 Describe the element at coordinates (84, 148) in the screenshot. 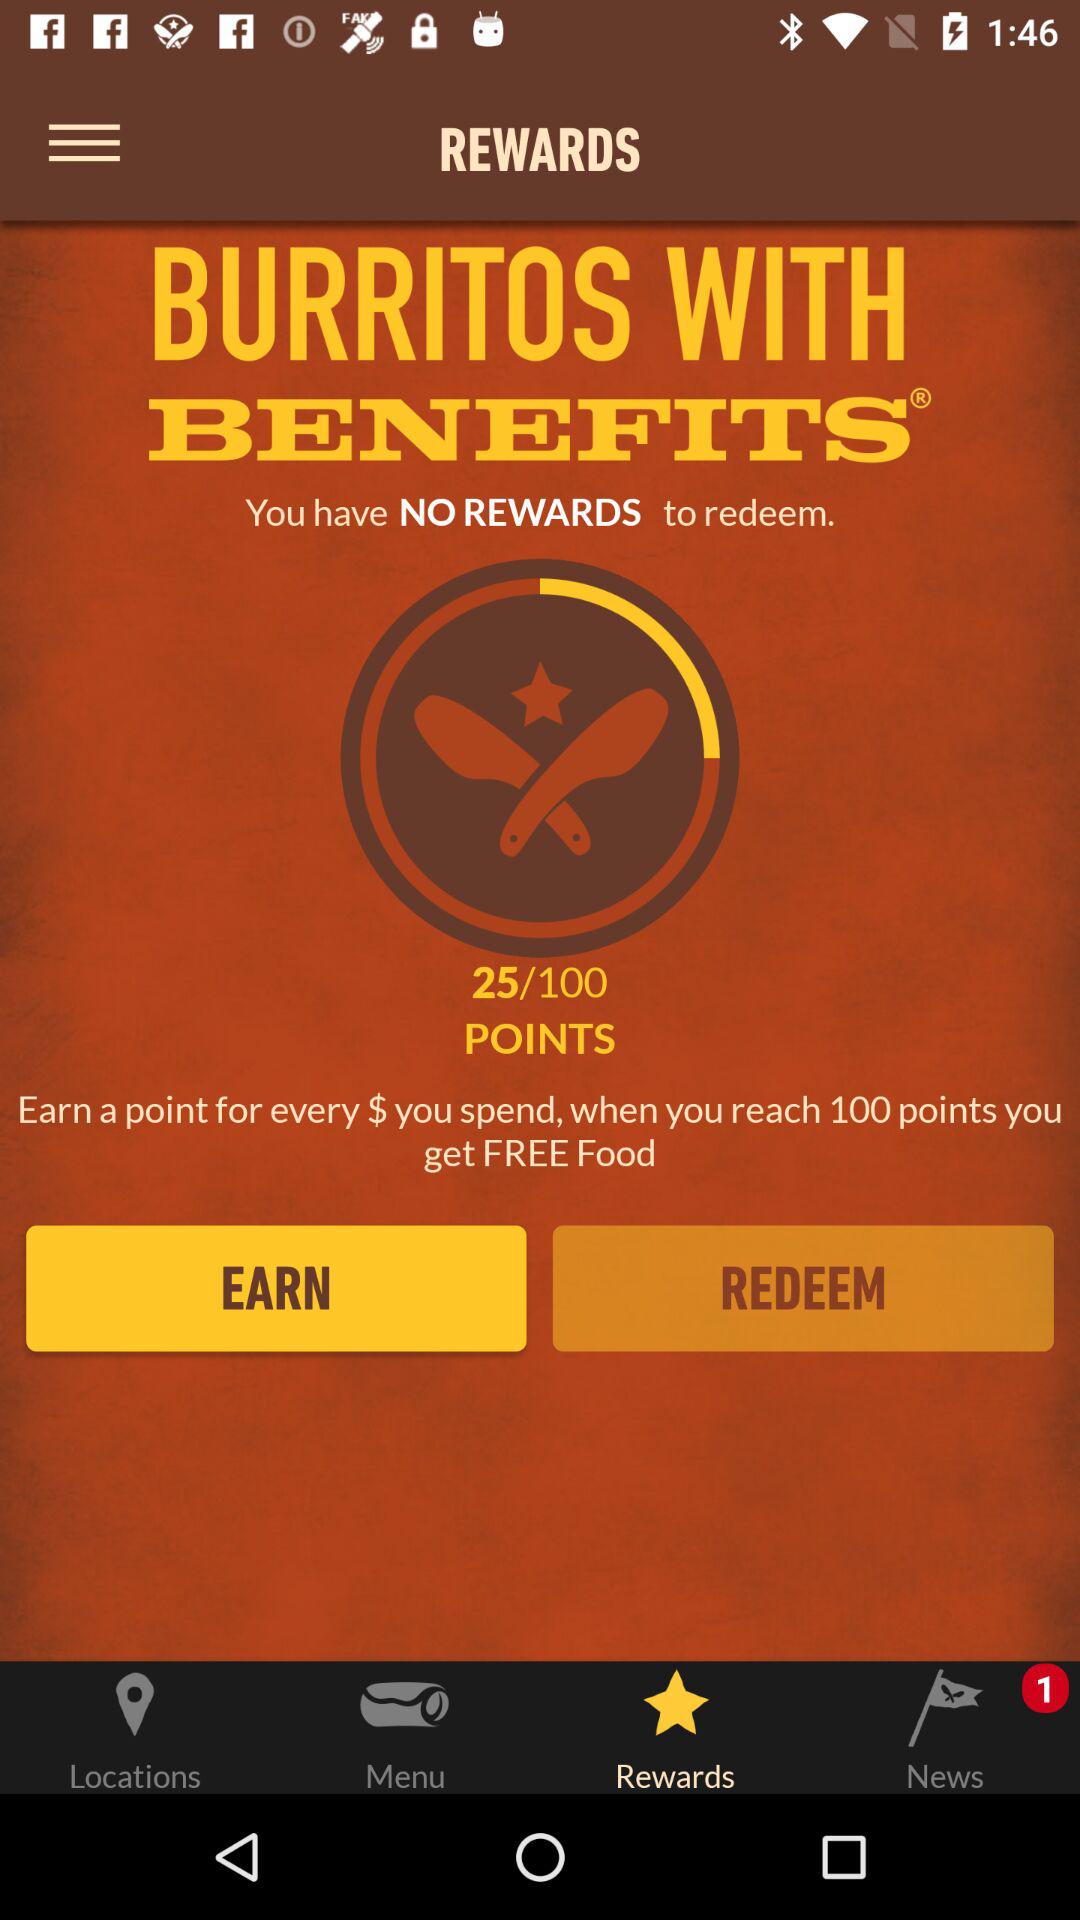

I see `toggle menu` at that location.